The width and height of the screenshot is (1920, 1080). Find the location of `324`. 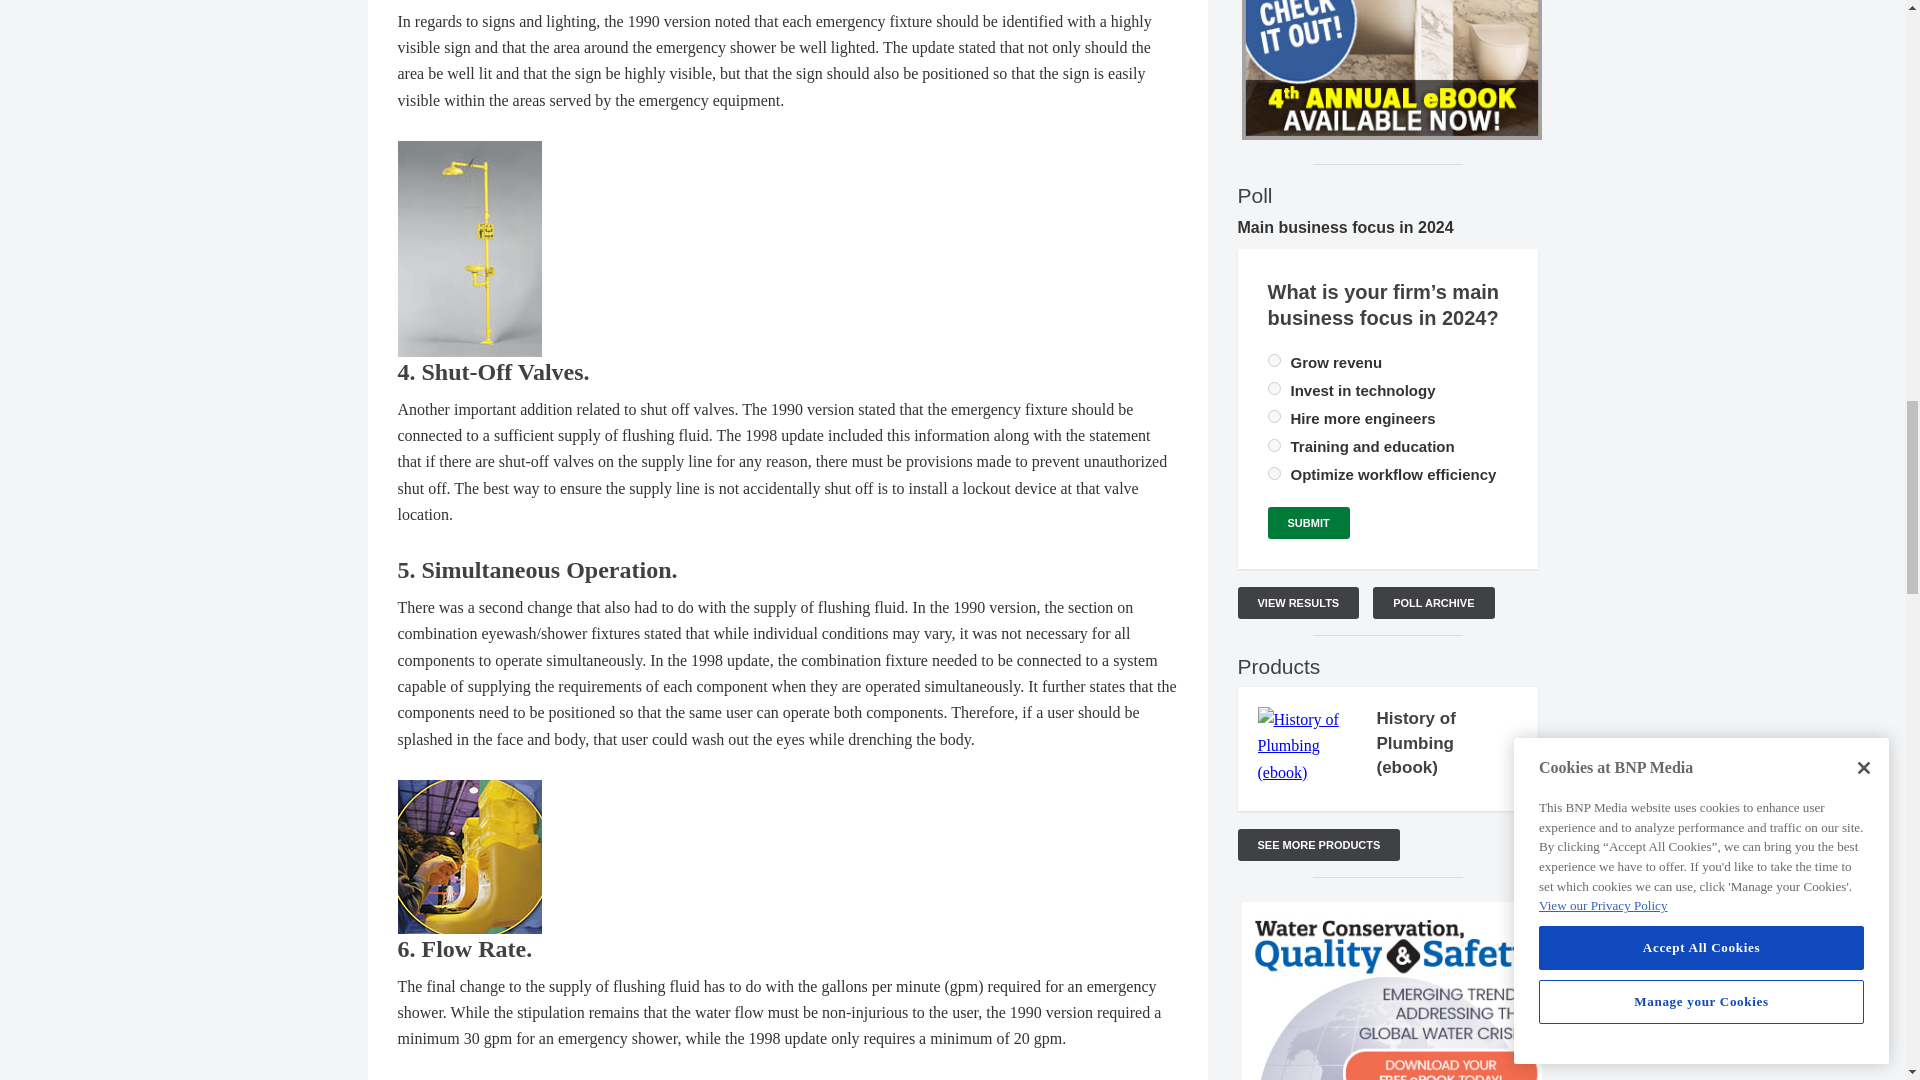

324 is located at coordinates (1274, 360).